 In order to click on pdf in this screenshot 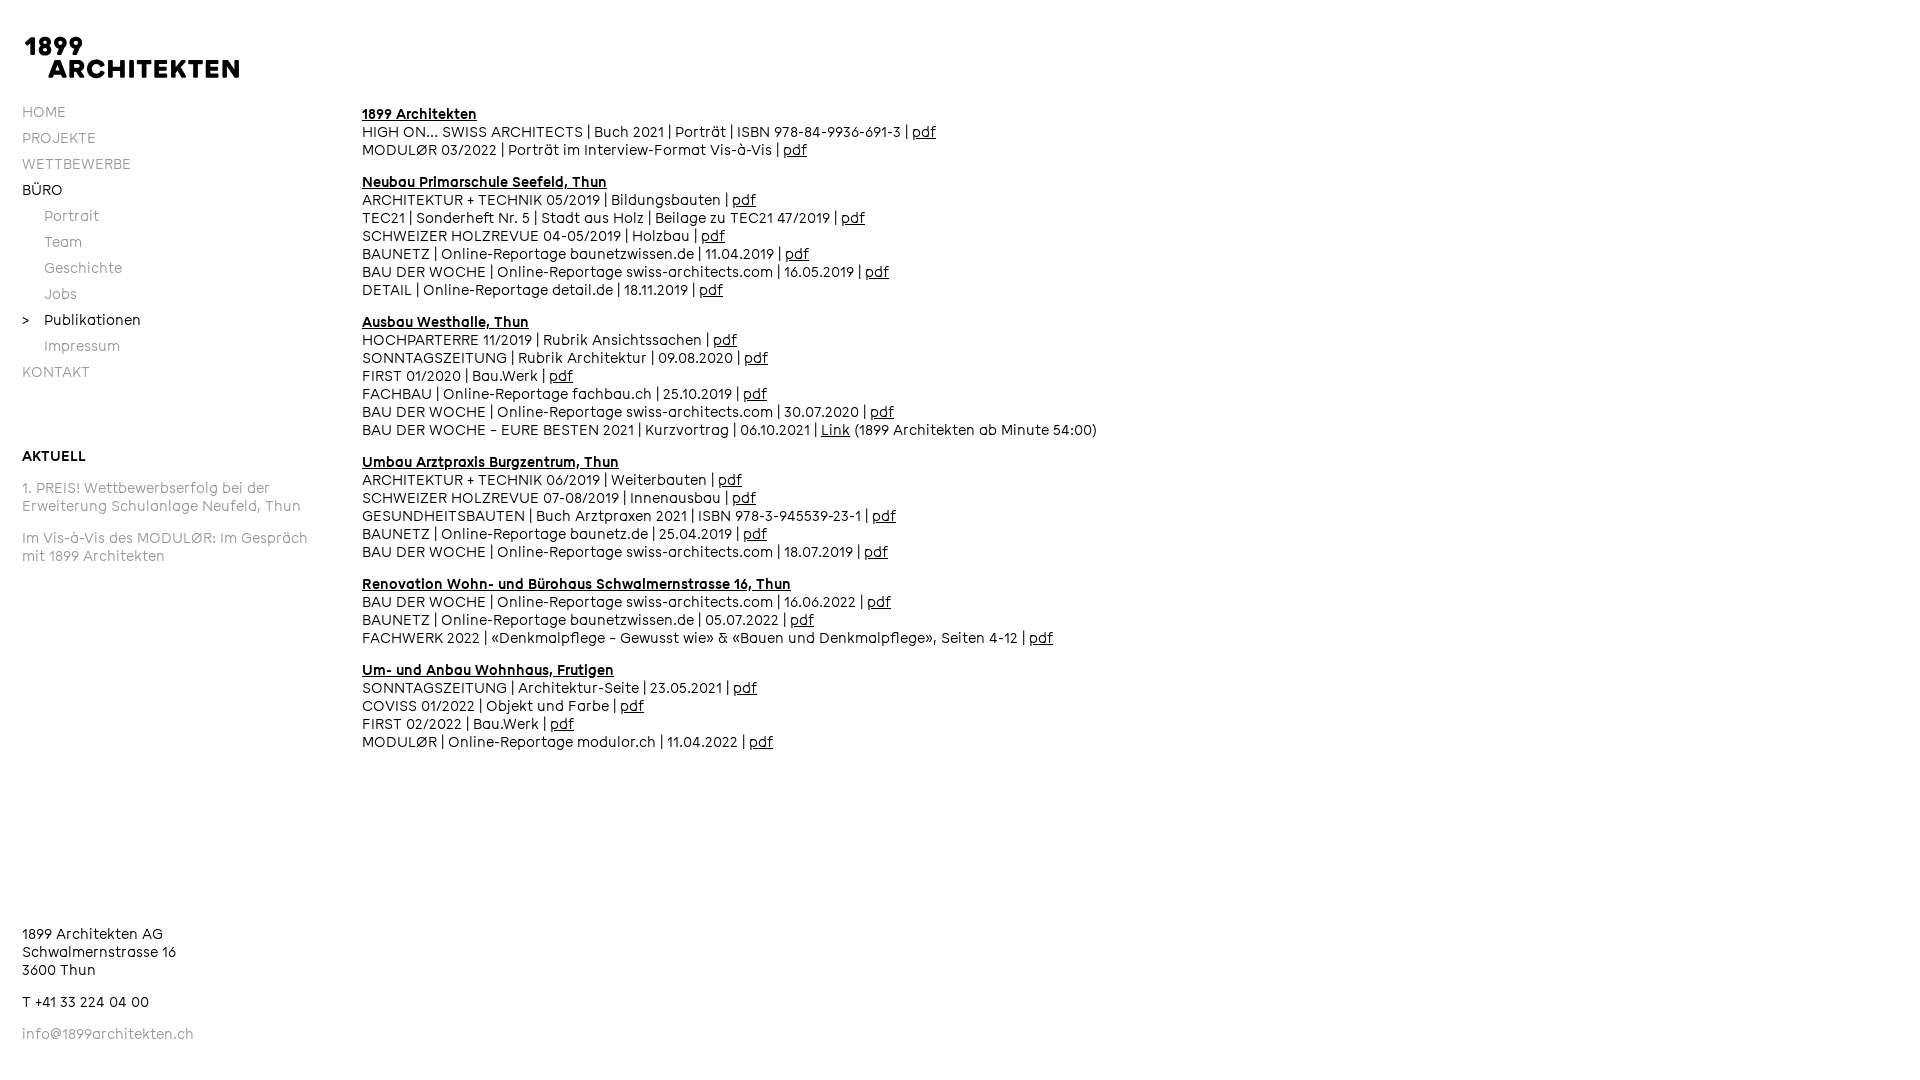, I will do `click(761, 742)`.